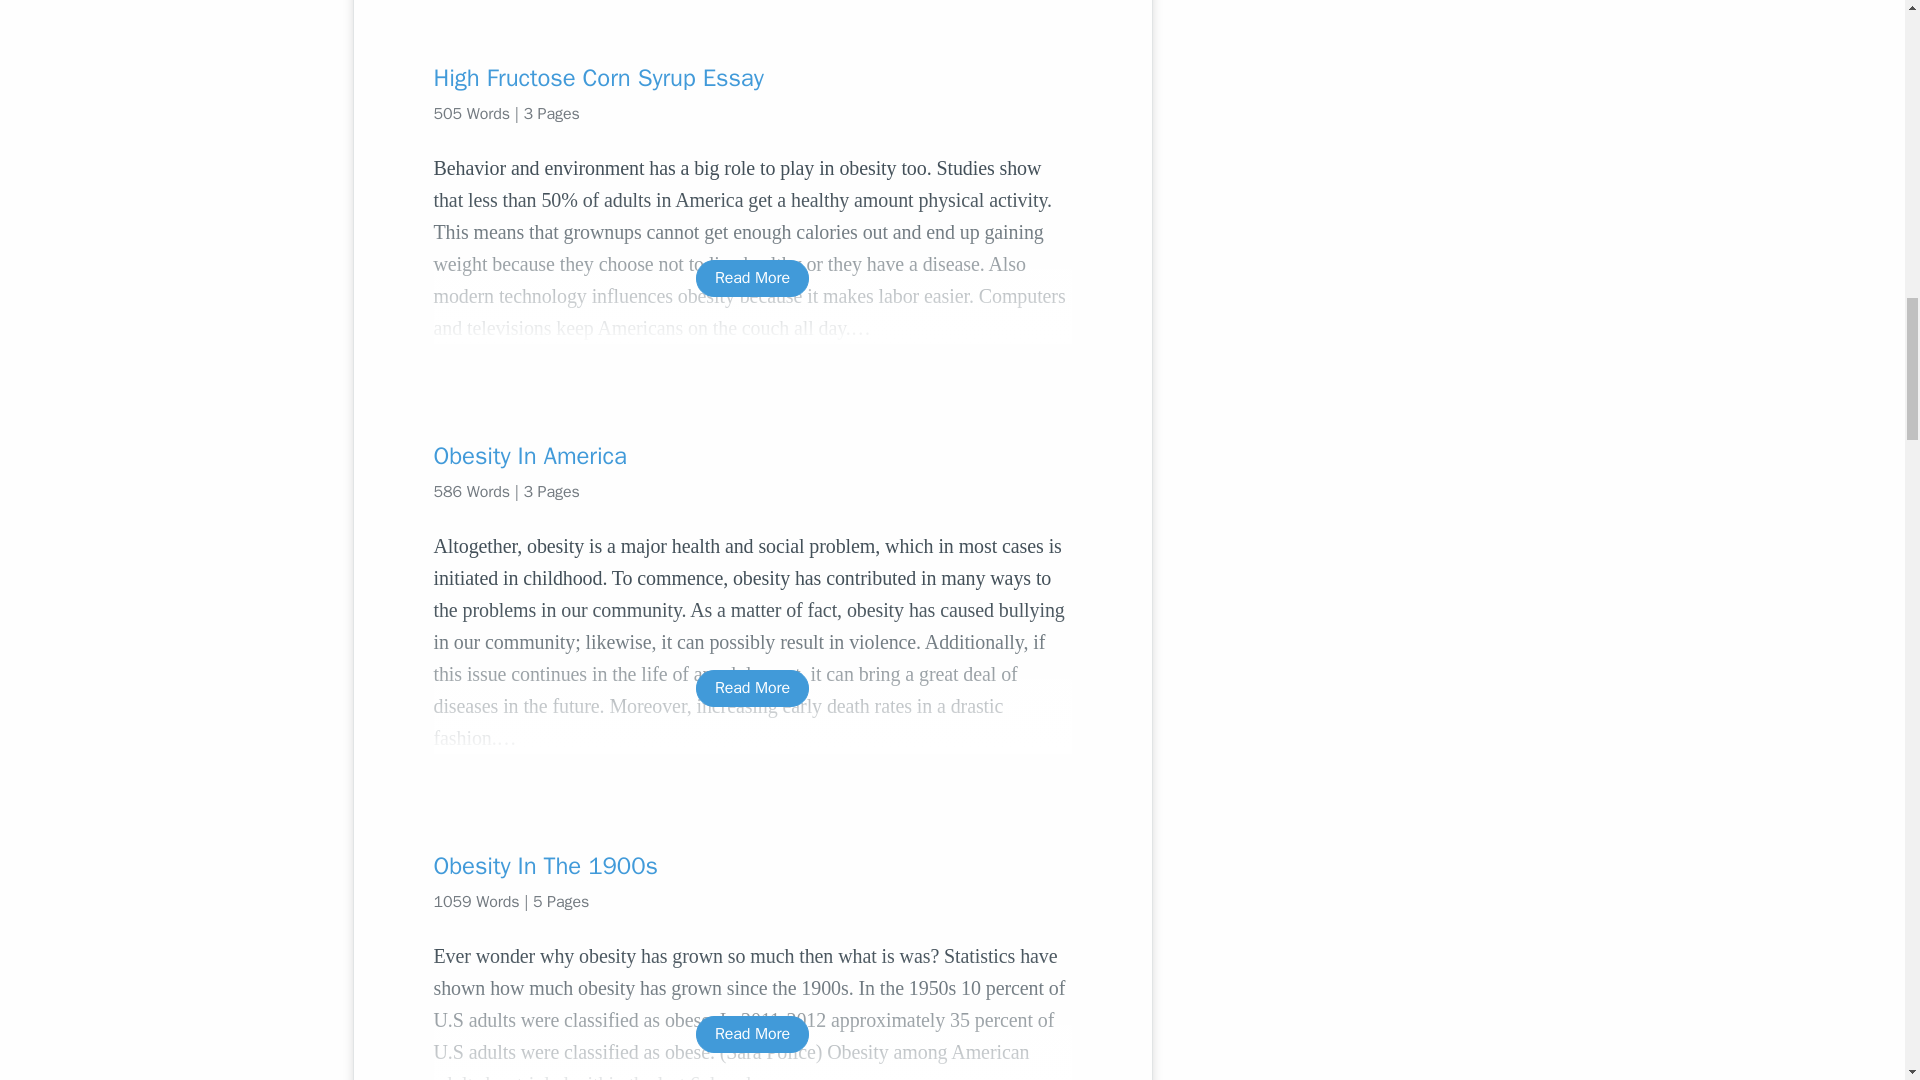 Image resolution: width=1920 pixels, height=1080 pixels. What do you see at coordinates (752, 77) in the screenshot?
I see `High Fructose Corn Syrup Essay` at bounding box center [752, 77].